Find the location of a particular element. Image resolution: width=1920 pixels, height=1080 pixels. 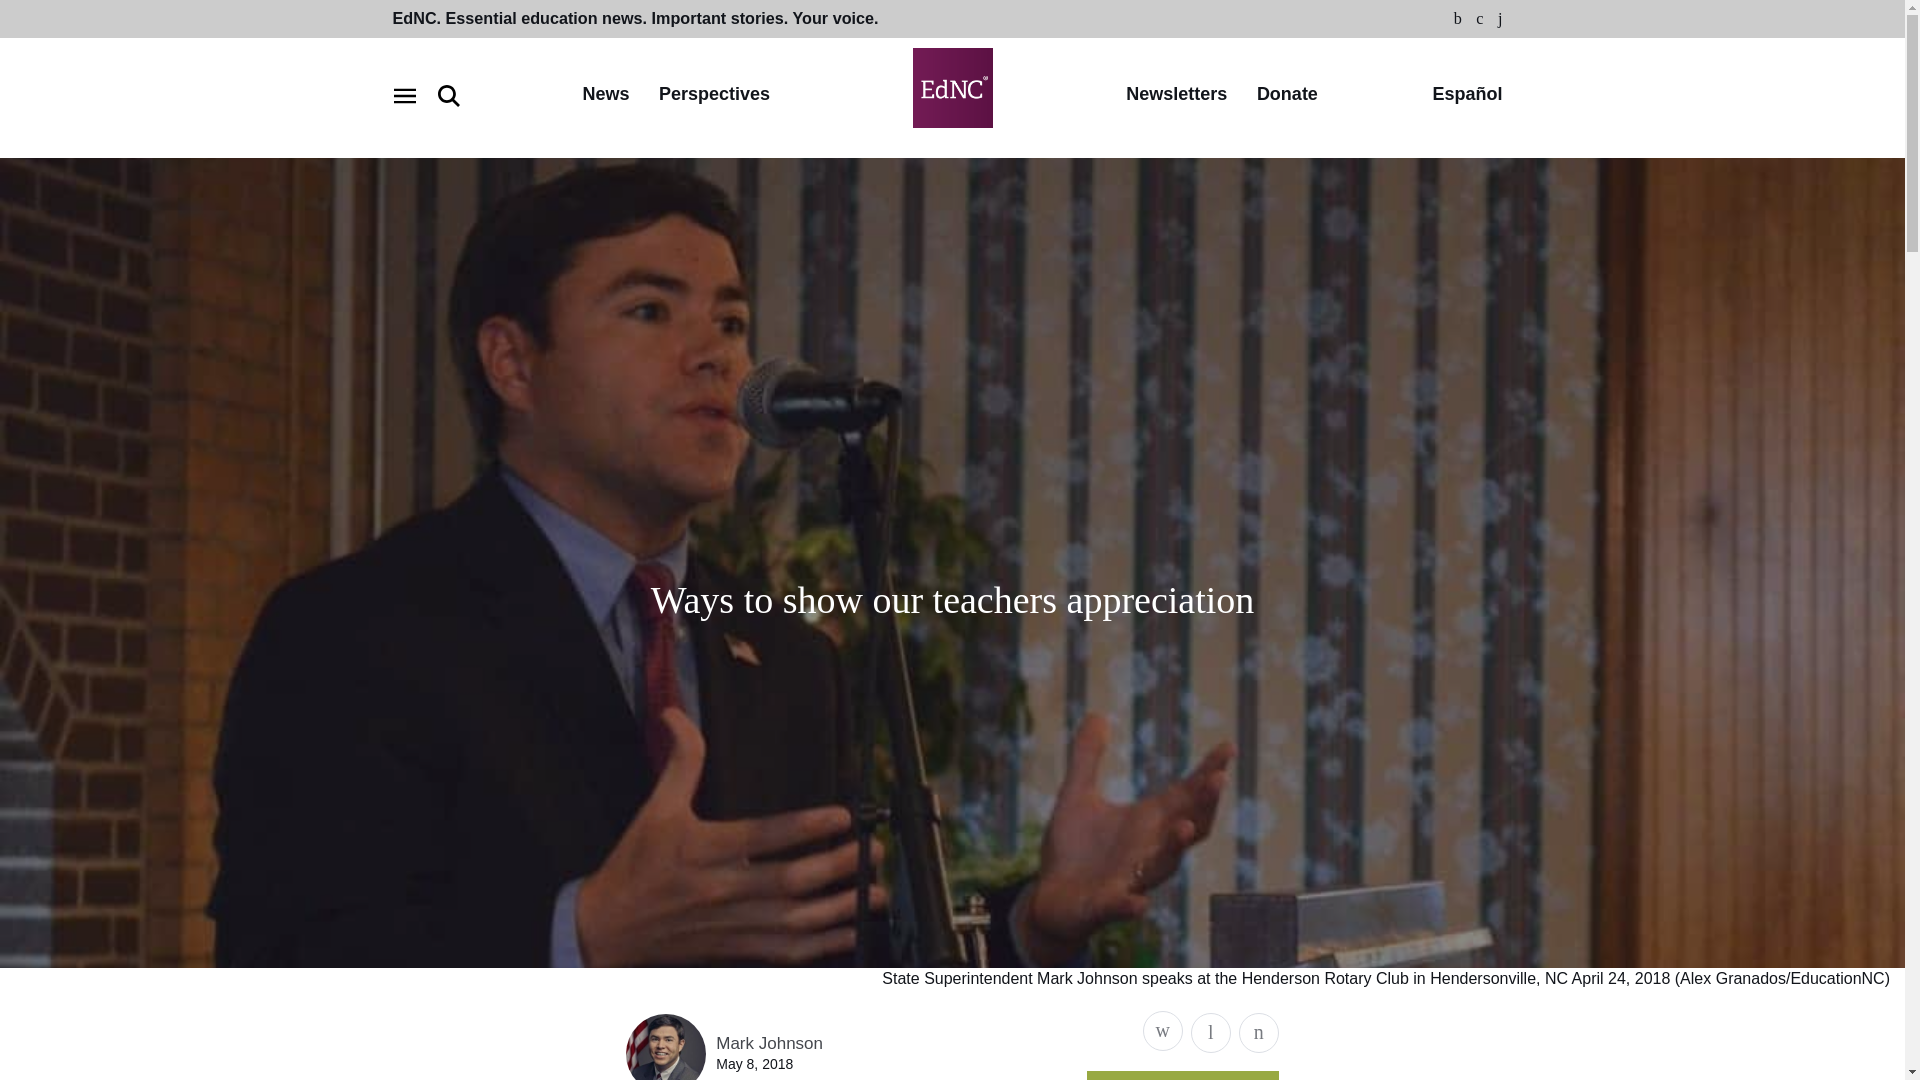

Newsletters is located at coordinates (1176, 95).